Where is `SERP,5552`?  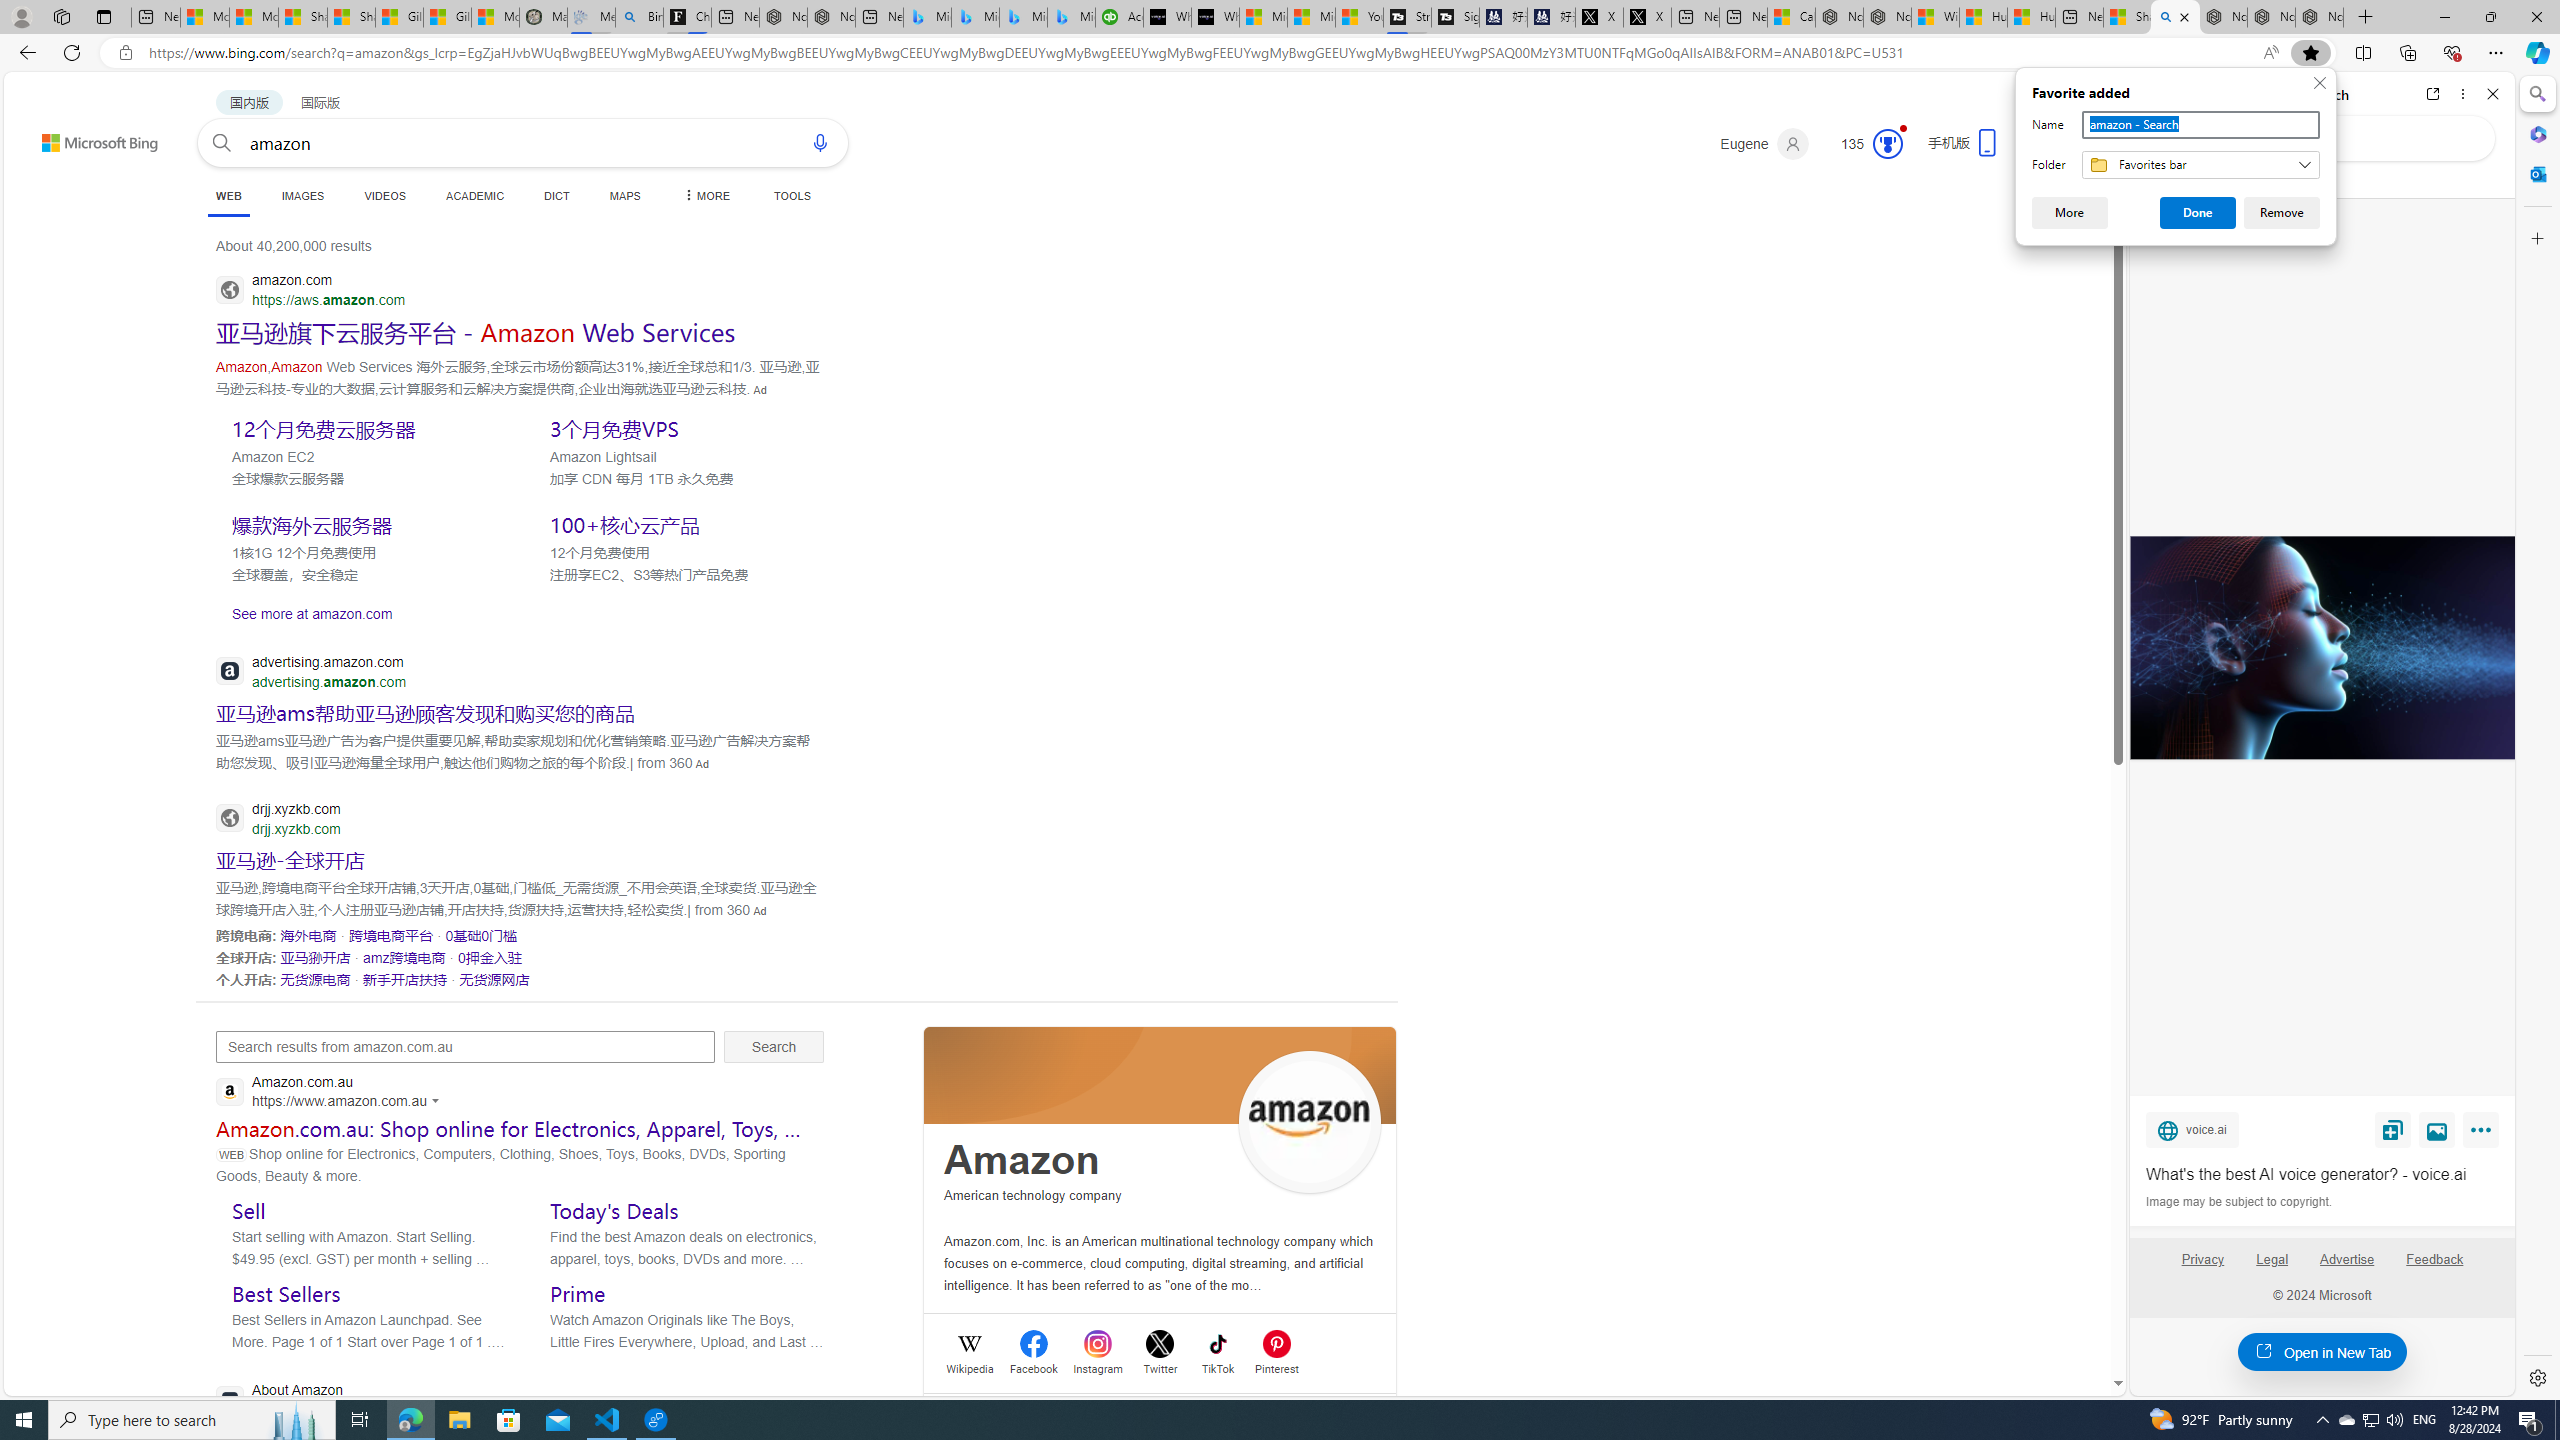
SERP,5552 is located at coordinates (366, 524).